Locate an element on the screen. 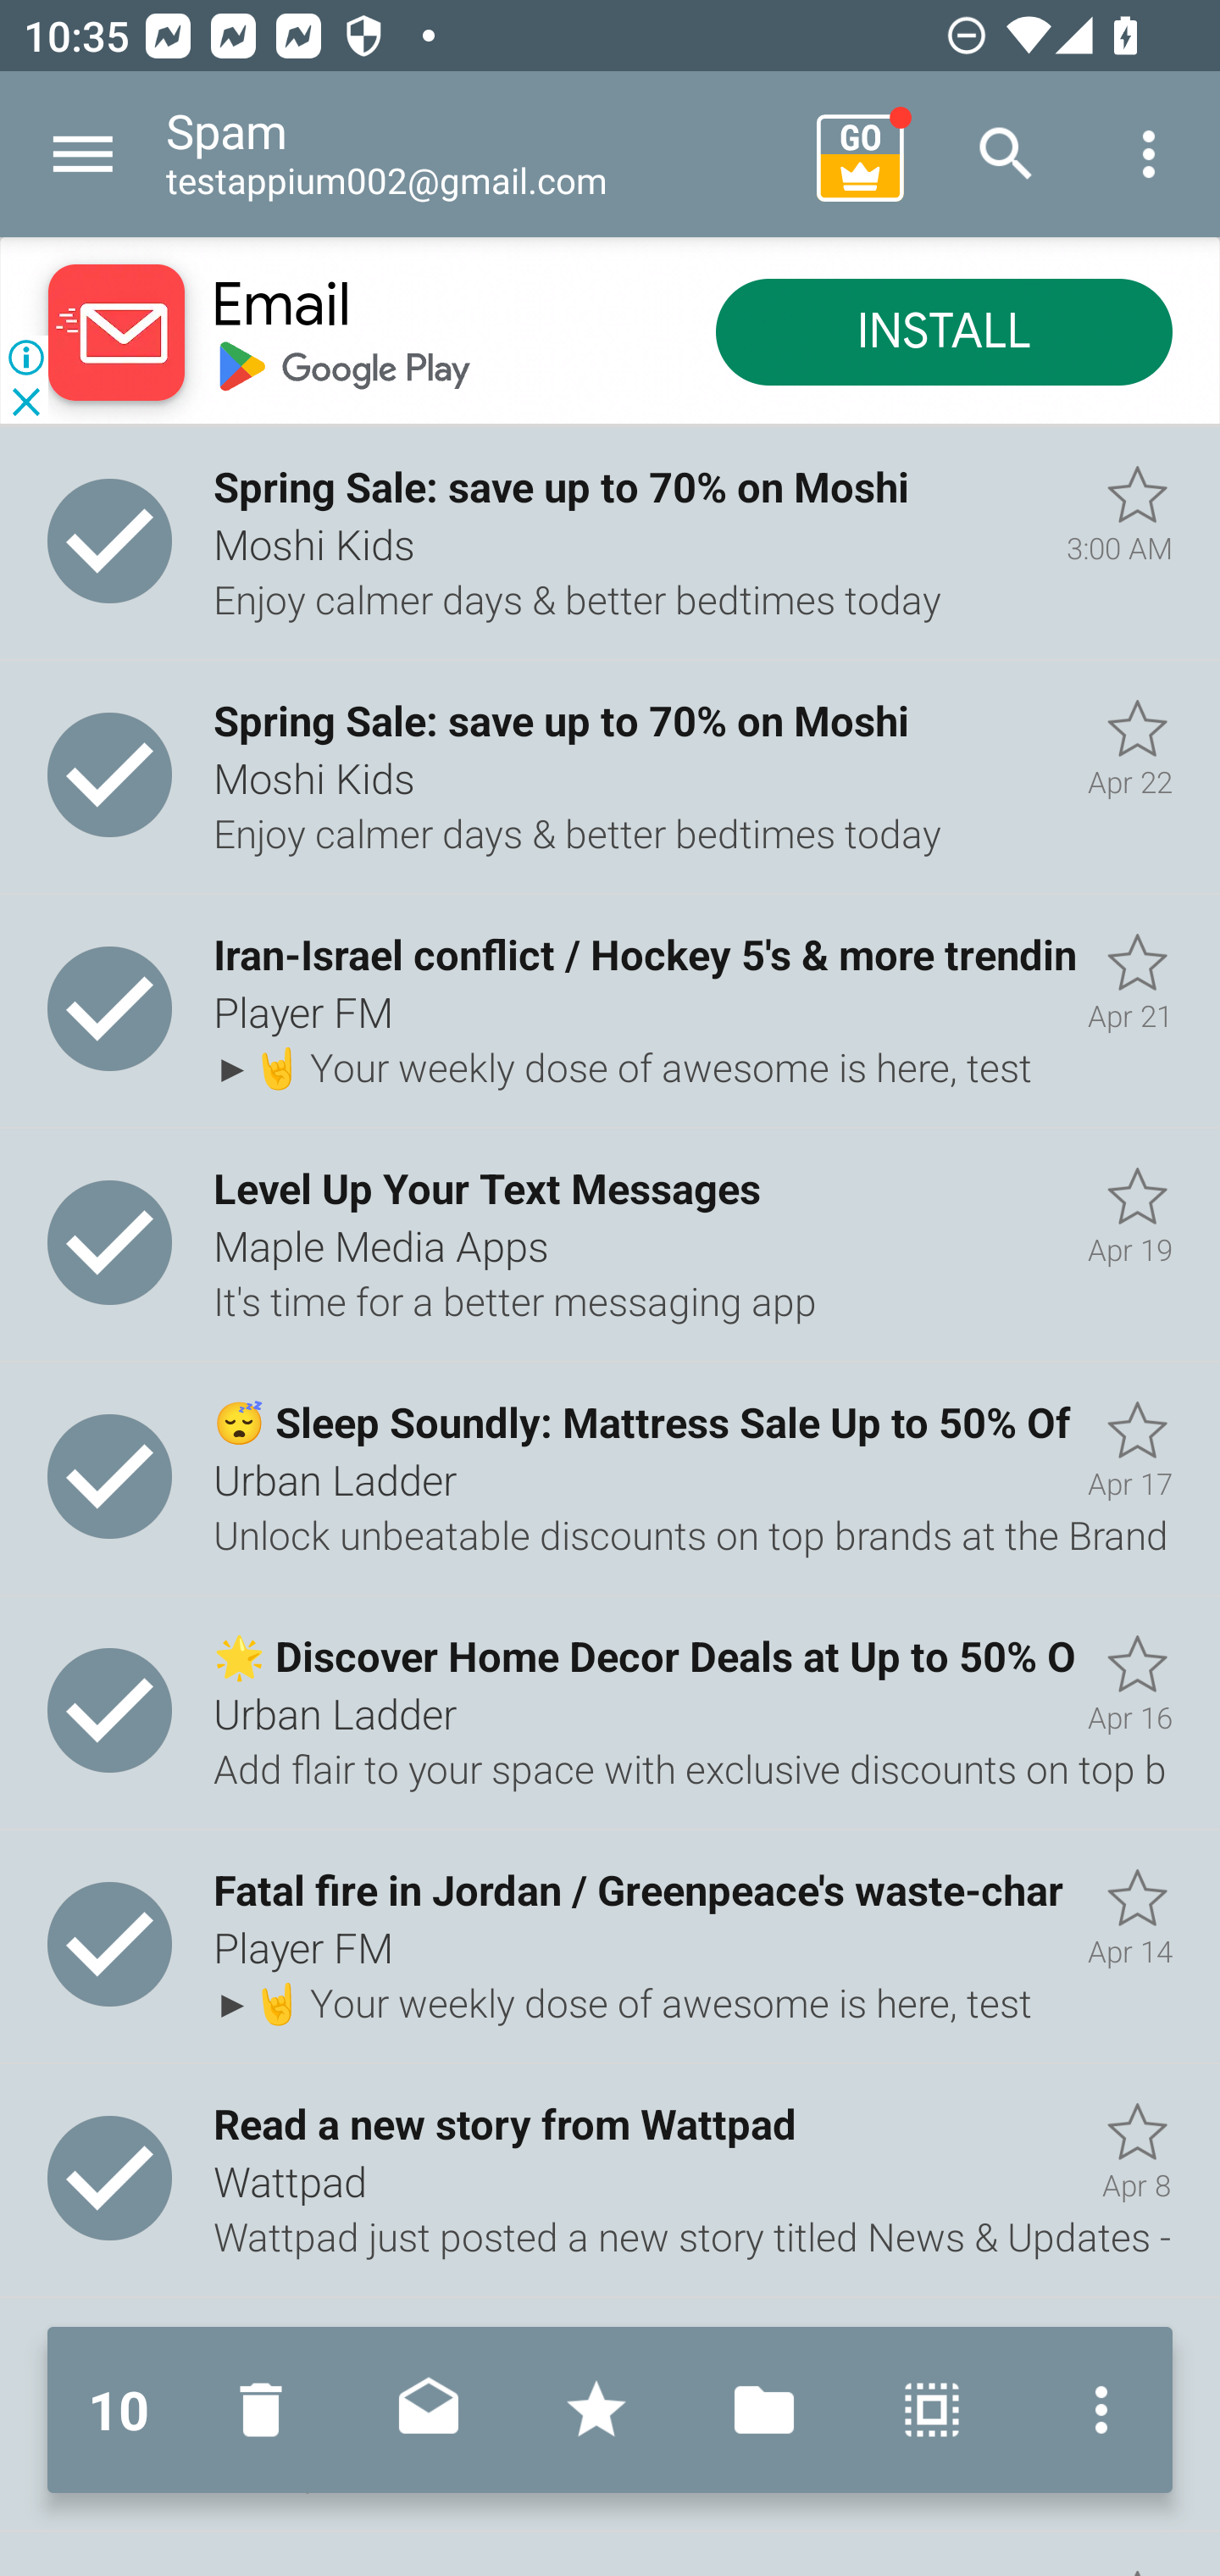 The image size is (1220, 2576). Email is located at coordinates (281, 307).